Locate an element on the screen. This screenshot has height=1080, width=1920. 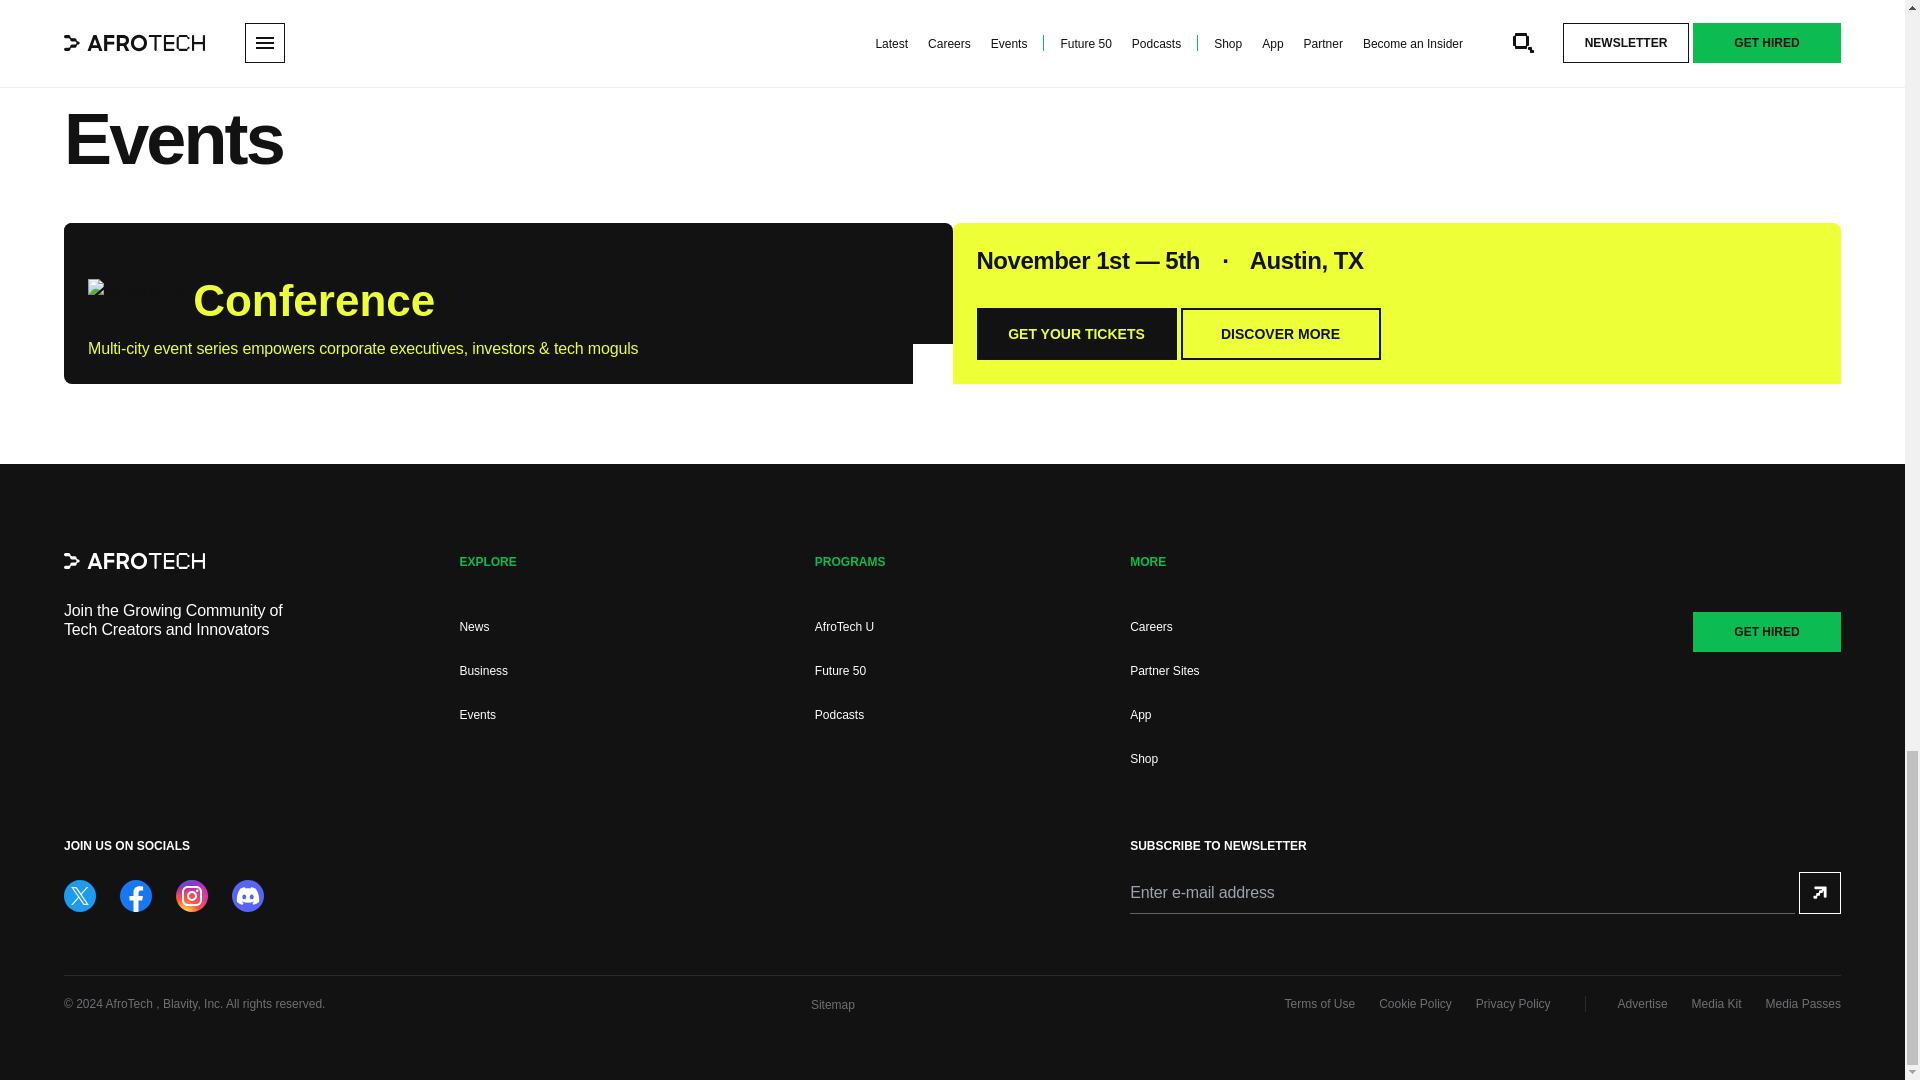
AfroTech U is located at coordinates (844, 626).